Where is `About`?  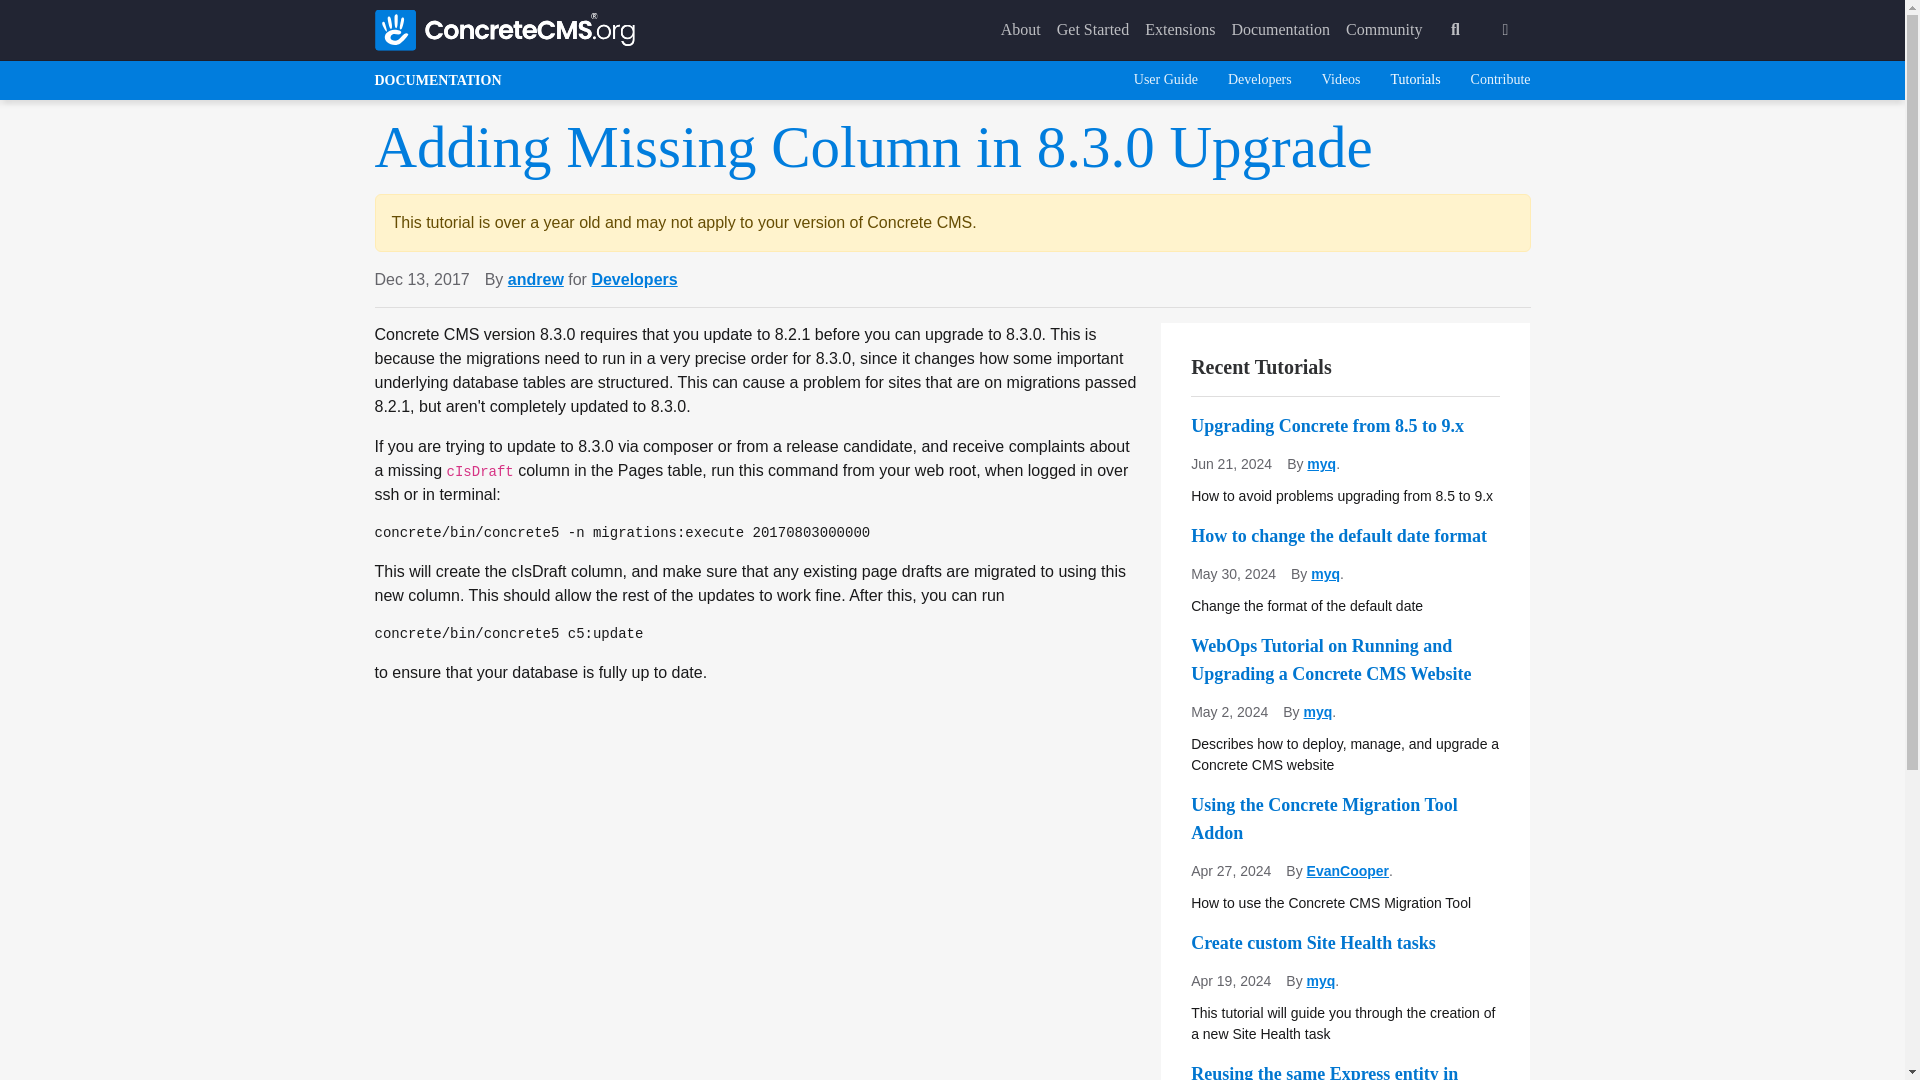 About is located at coordinates (1020, 29).